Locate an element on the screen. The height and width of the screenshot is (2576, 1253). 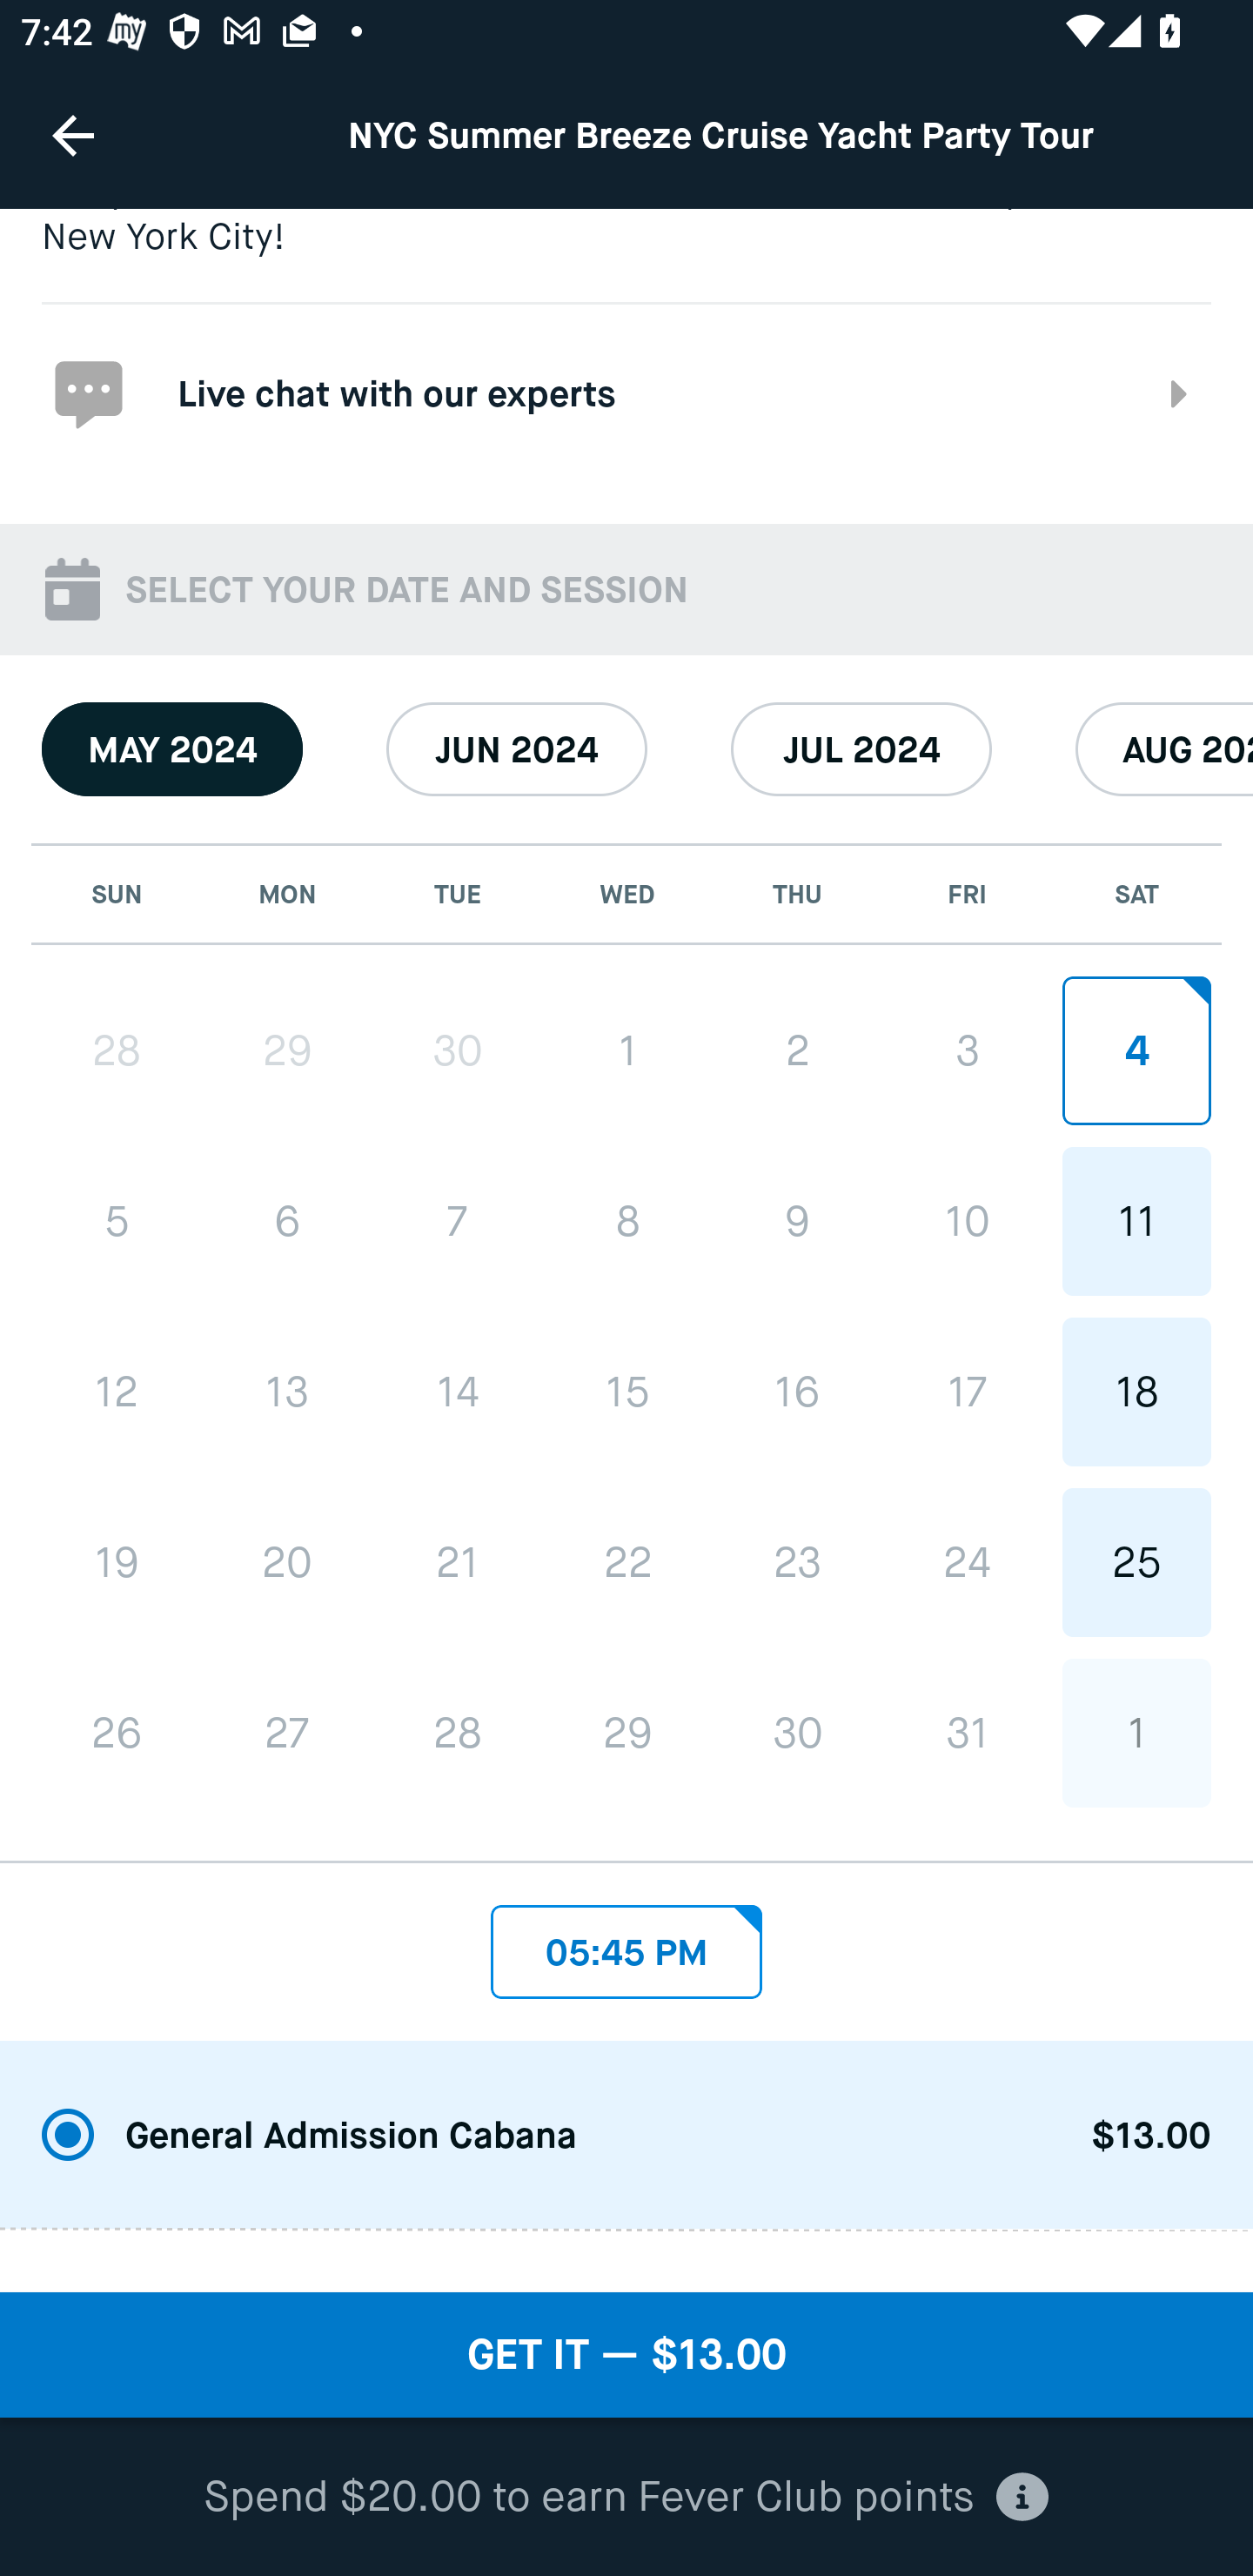
JUL 2024 is located at coordinates (861, 749).